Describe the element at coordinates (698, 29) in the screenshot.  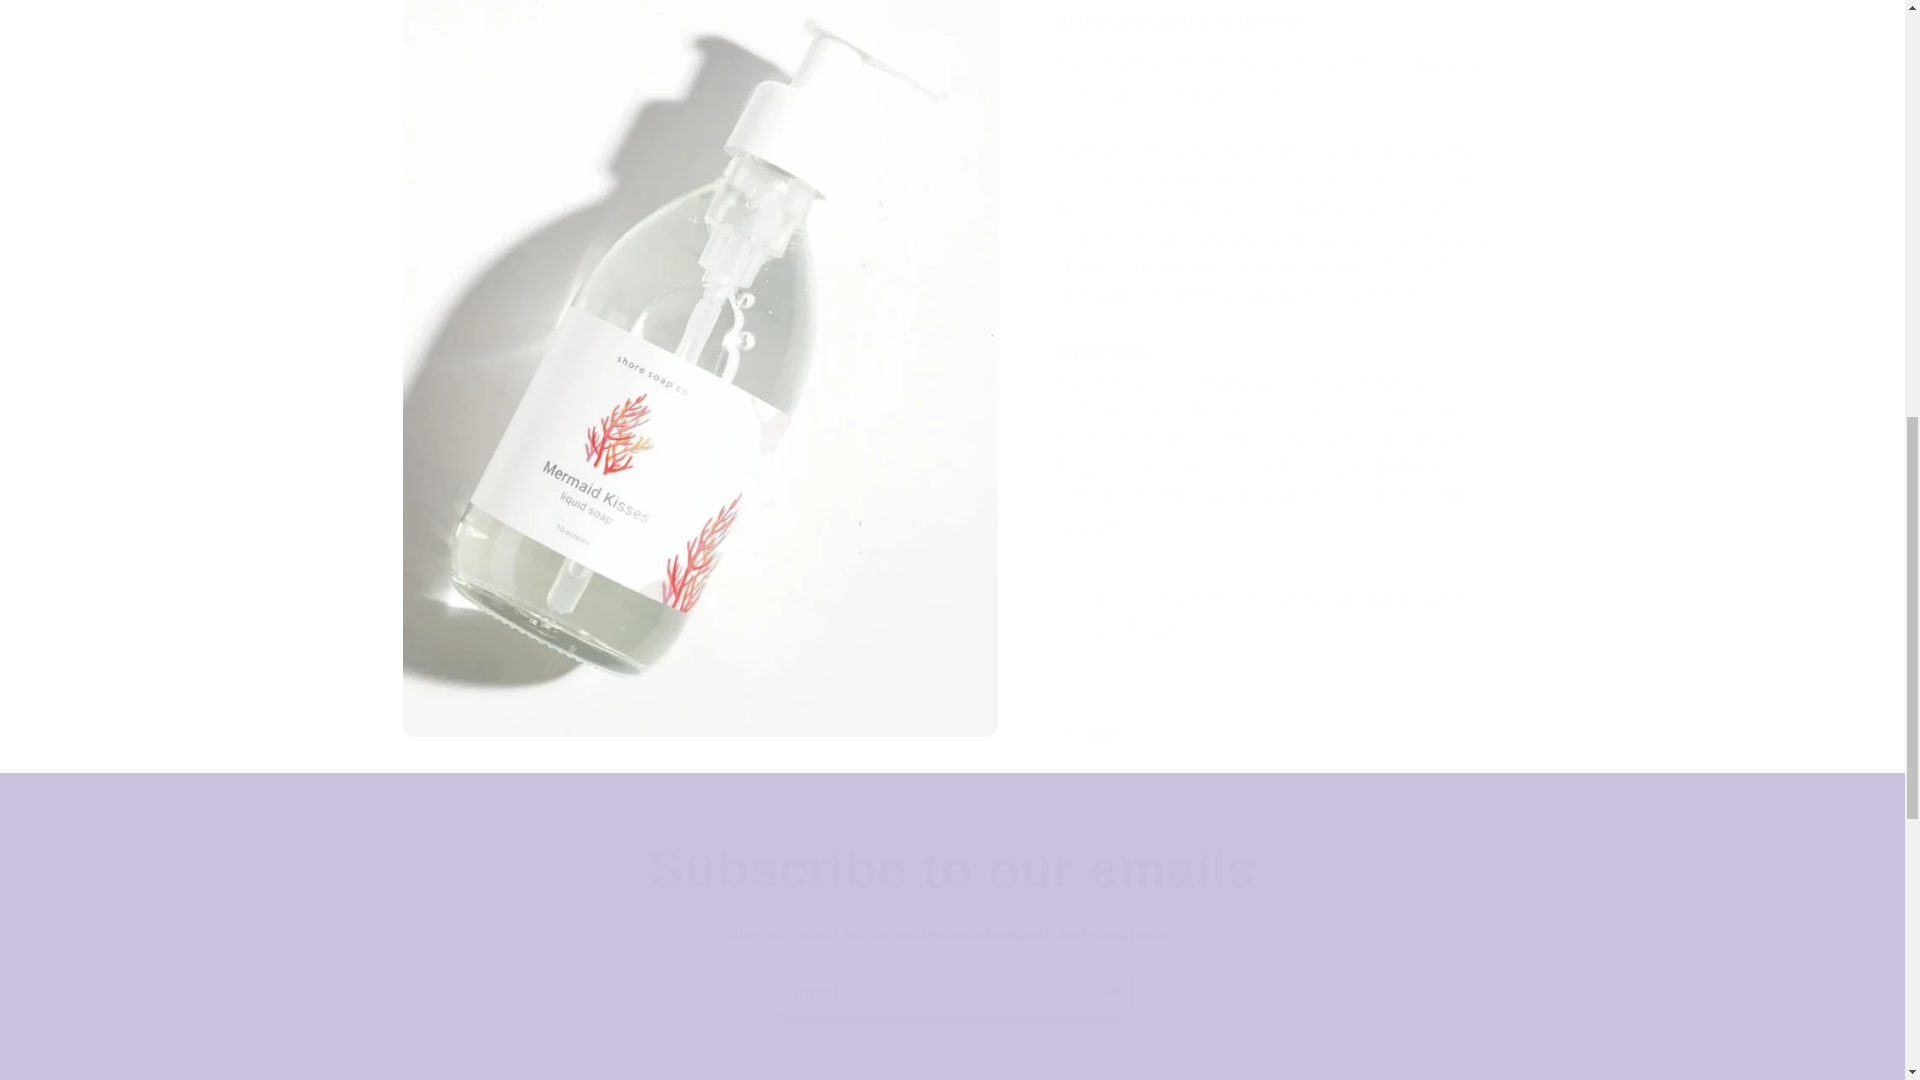
I see `Open media 1 in modal` at that location.